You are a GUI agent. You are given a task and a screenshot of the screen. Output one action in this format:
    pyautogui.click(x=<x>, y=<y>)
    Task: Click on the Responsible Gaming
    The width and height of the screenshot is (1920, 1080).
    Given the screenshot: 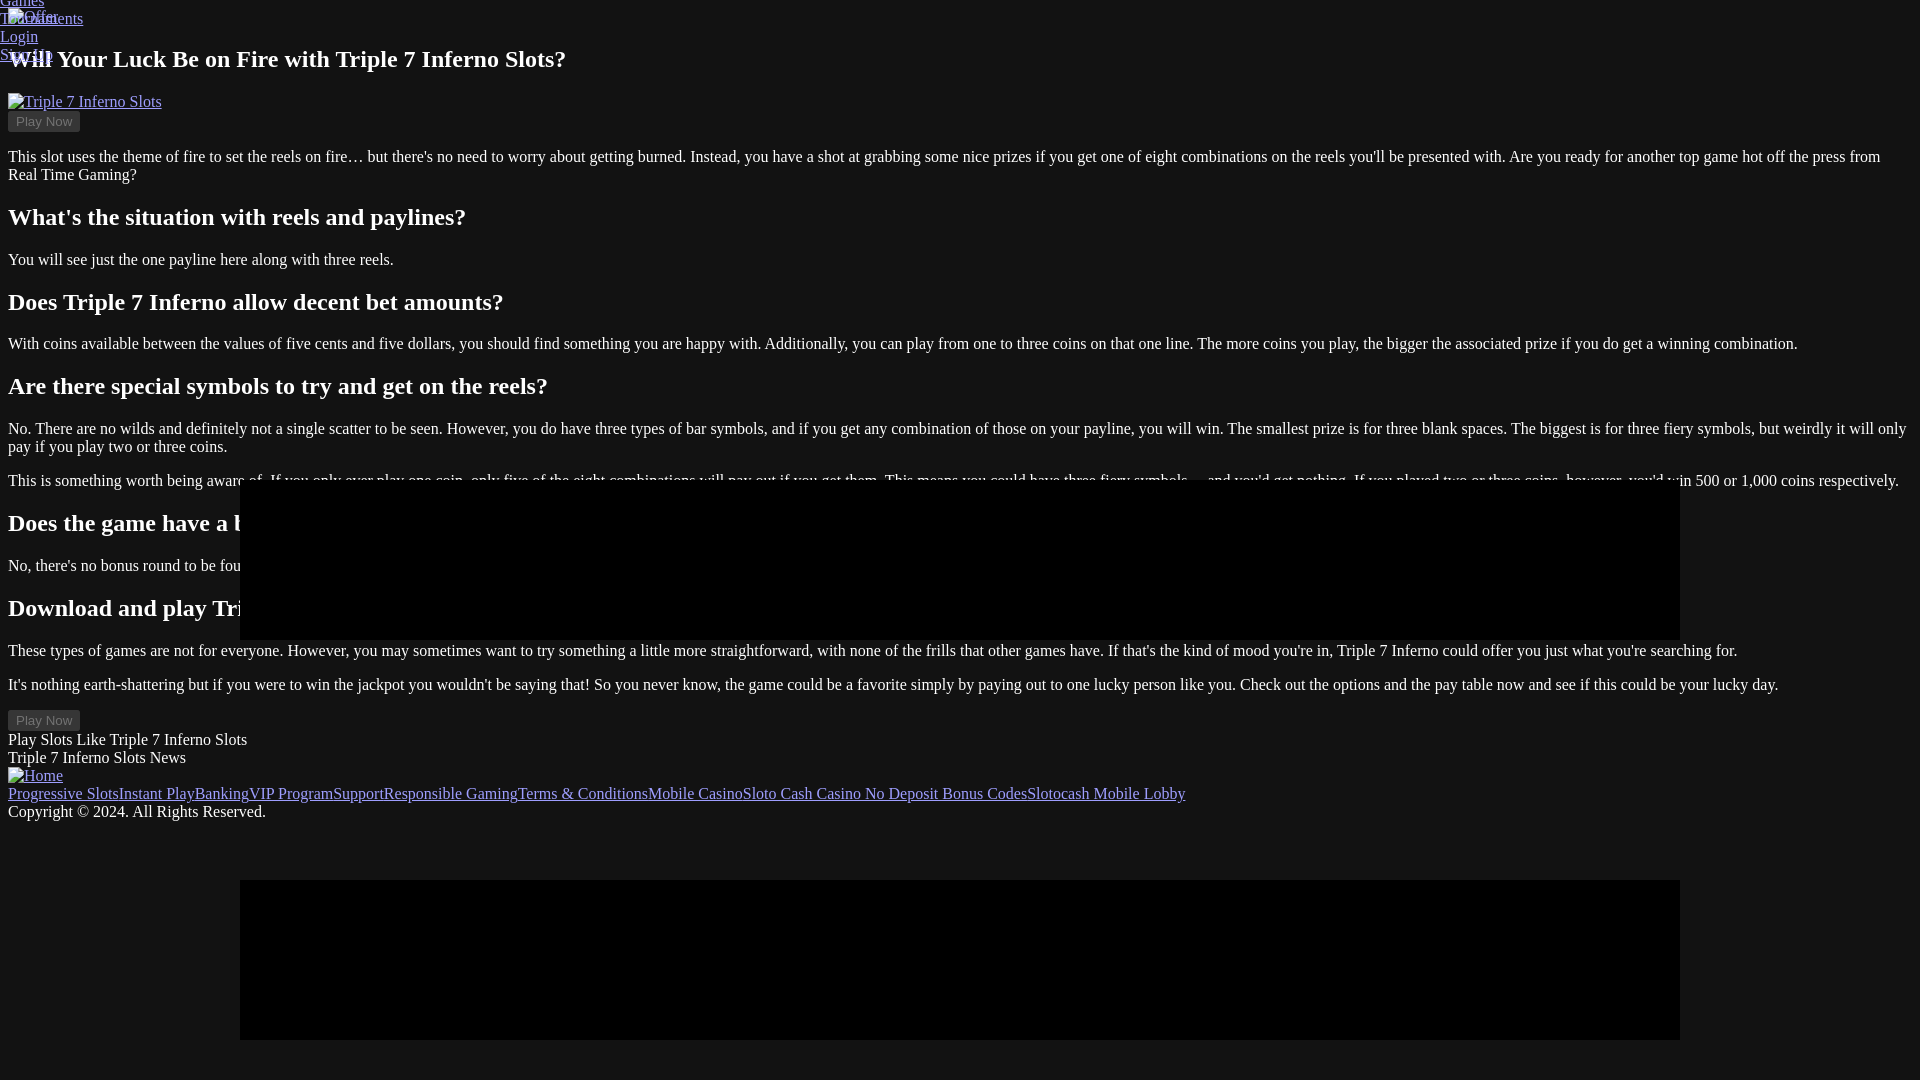 What is the action you would take?
    pyautogui.click(x=451, y=794)
    